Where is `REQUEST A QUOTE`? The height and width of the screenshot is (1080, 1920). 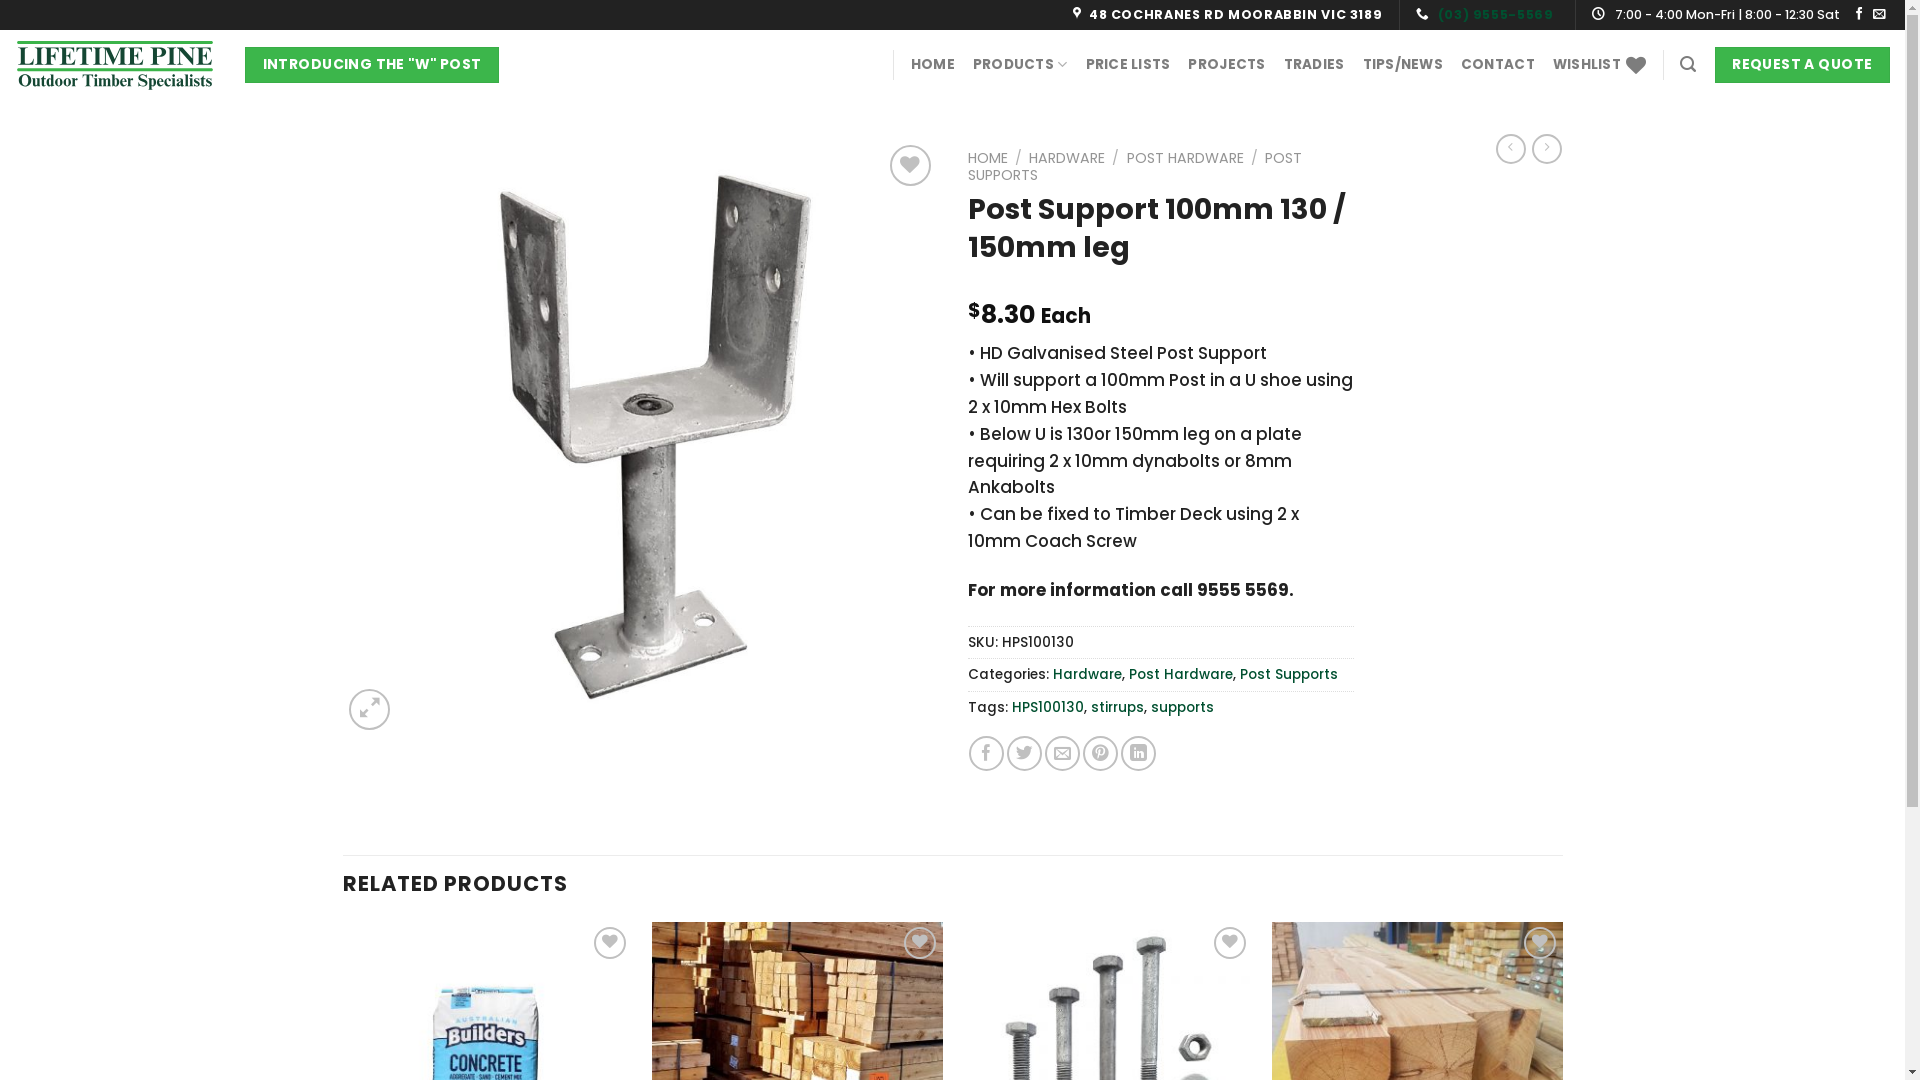 REQUEST A QUOTE is located at coordinates (1802, 64).